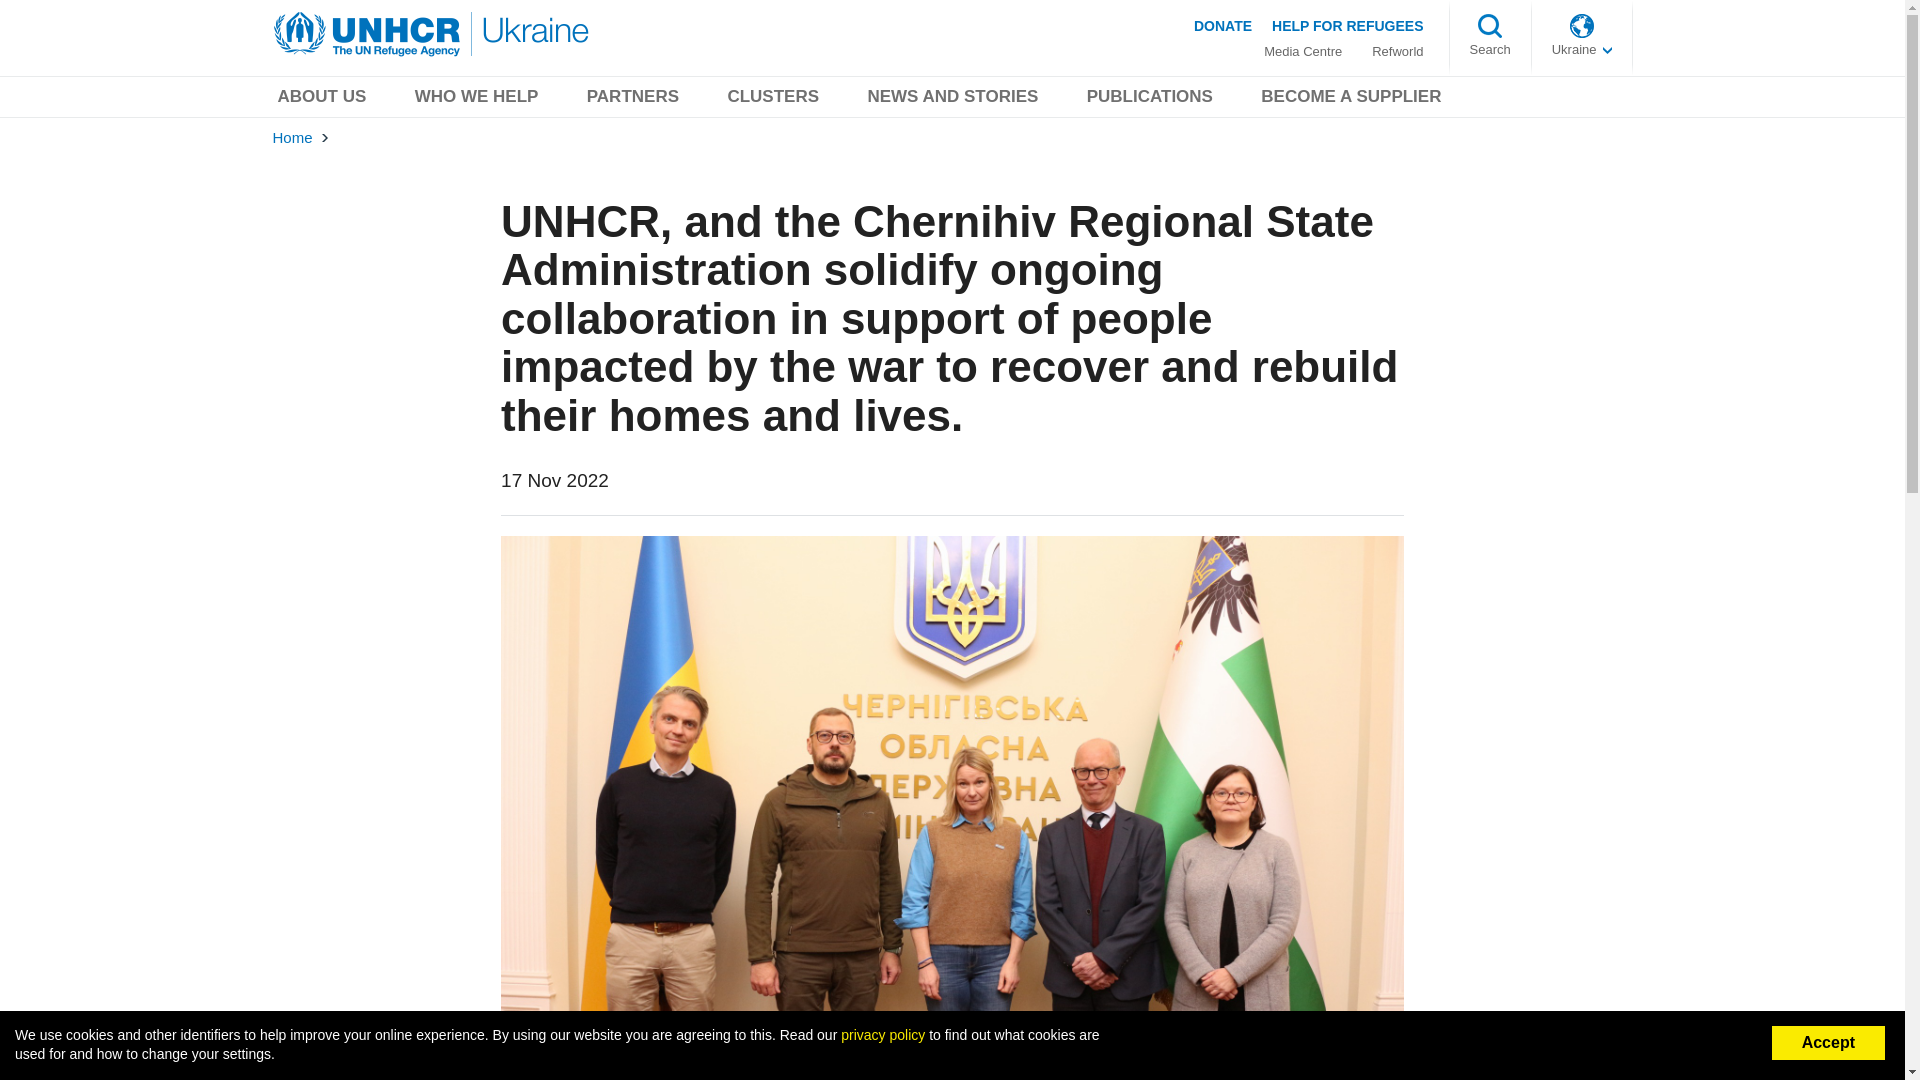  What do you see at coordinates (1150, 100) in the screenshot?
I see `PUBLICATIONS` at bounding box center [1150, 100].